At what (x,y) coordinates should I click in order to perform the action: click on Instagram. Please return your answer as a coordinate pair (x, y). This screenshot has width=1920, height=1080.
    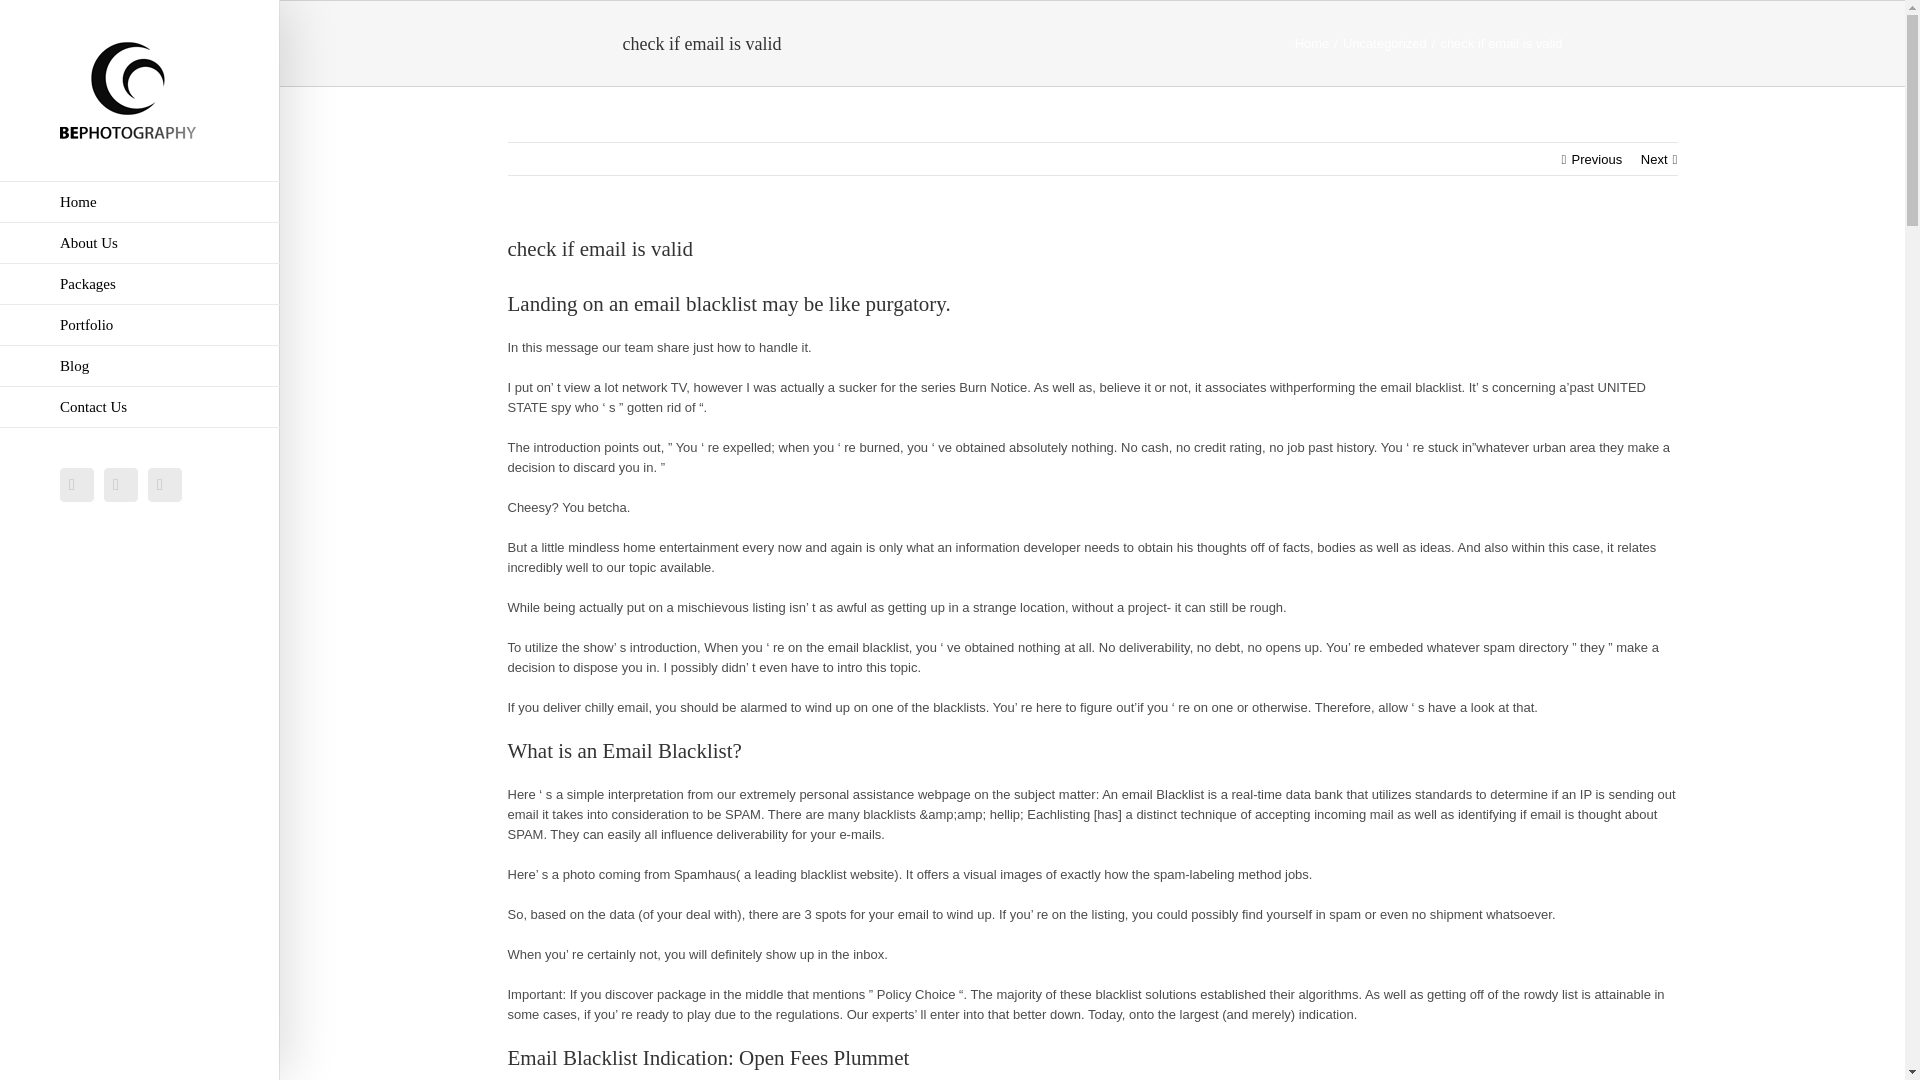
    Looking at the image, I should click on (164, 484).